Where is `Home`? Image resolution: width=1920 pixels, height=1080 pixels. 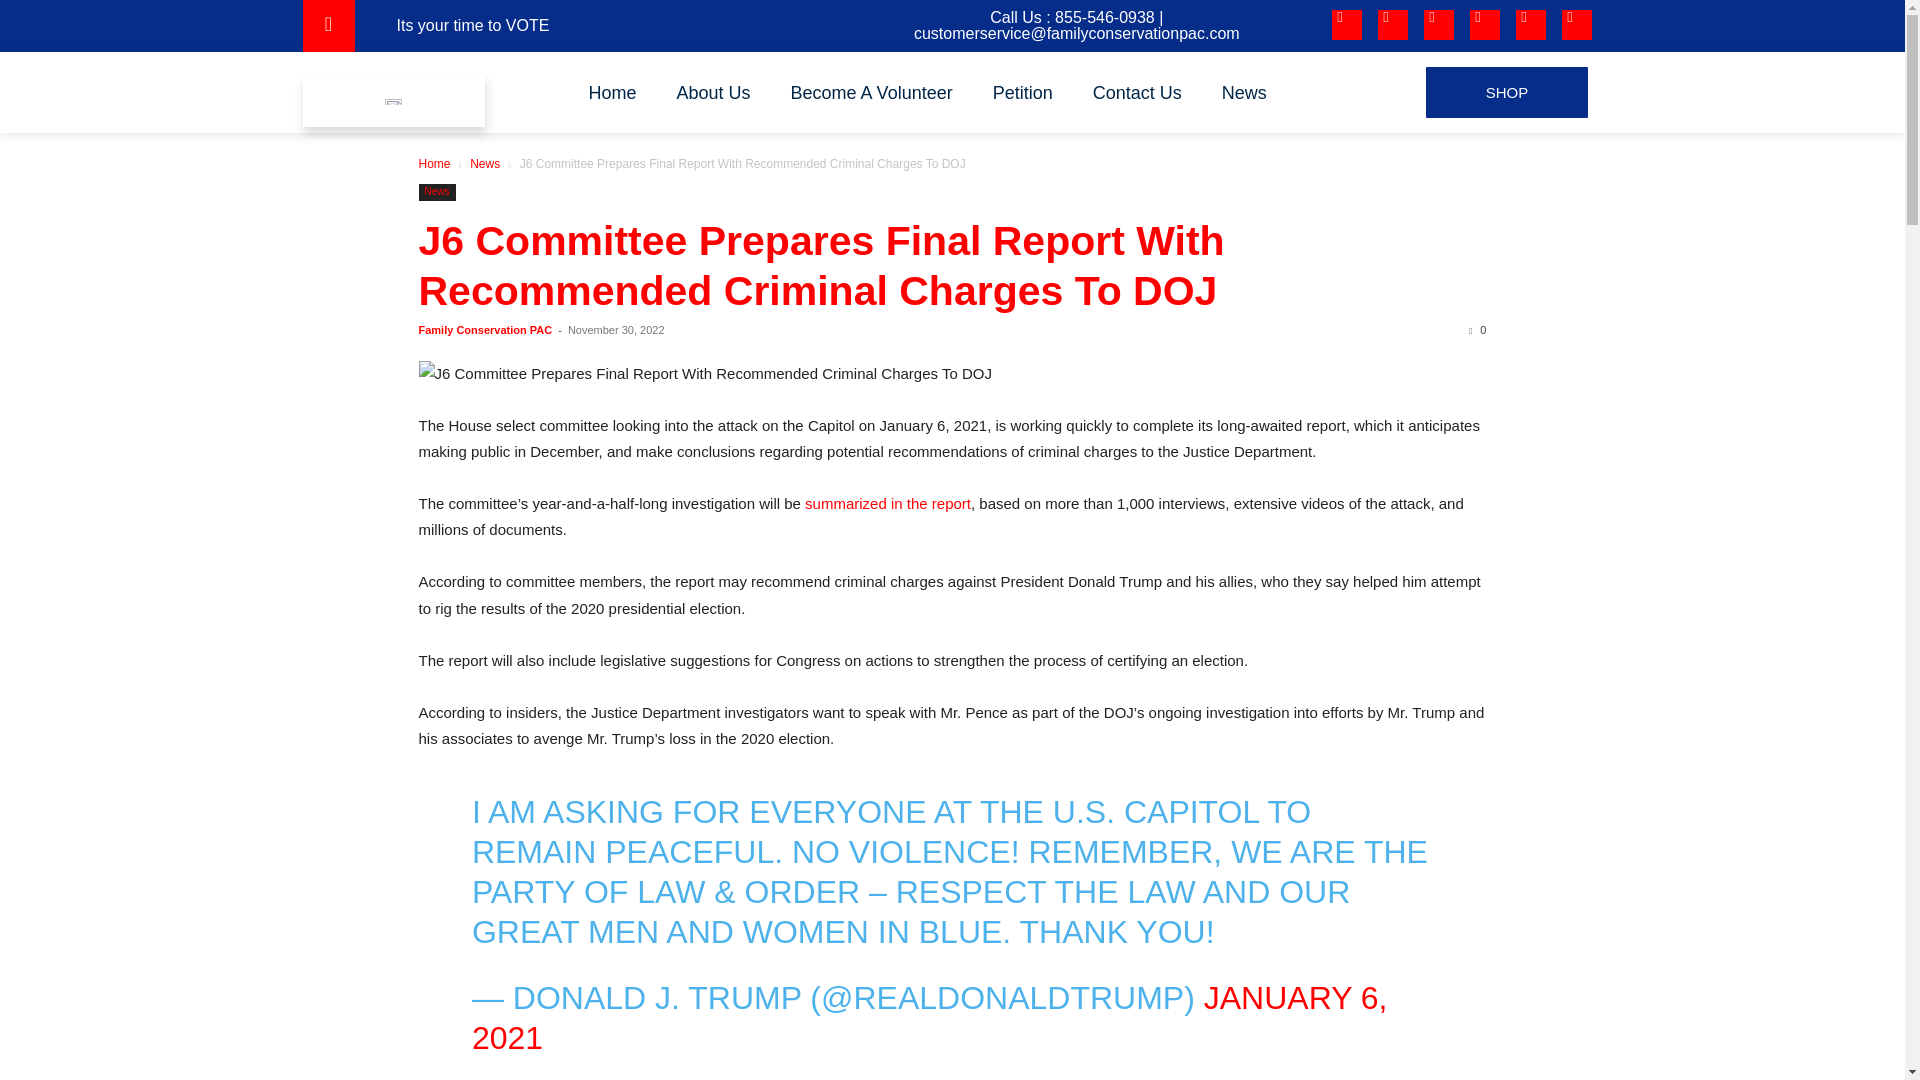 Home is located at coordinates (612, 92).